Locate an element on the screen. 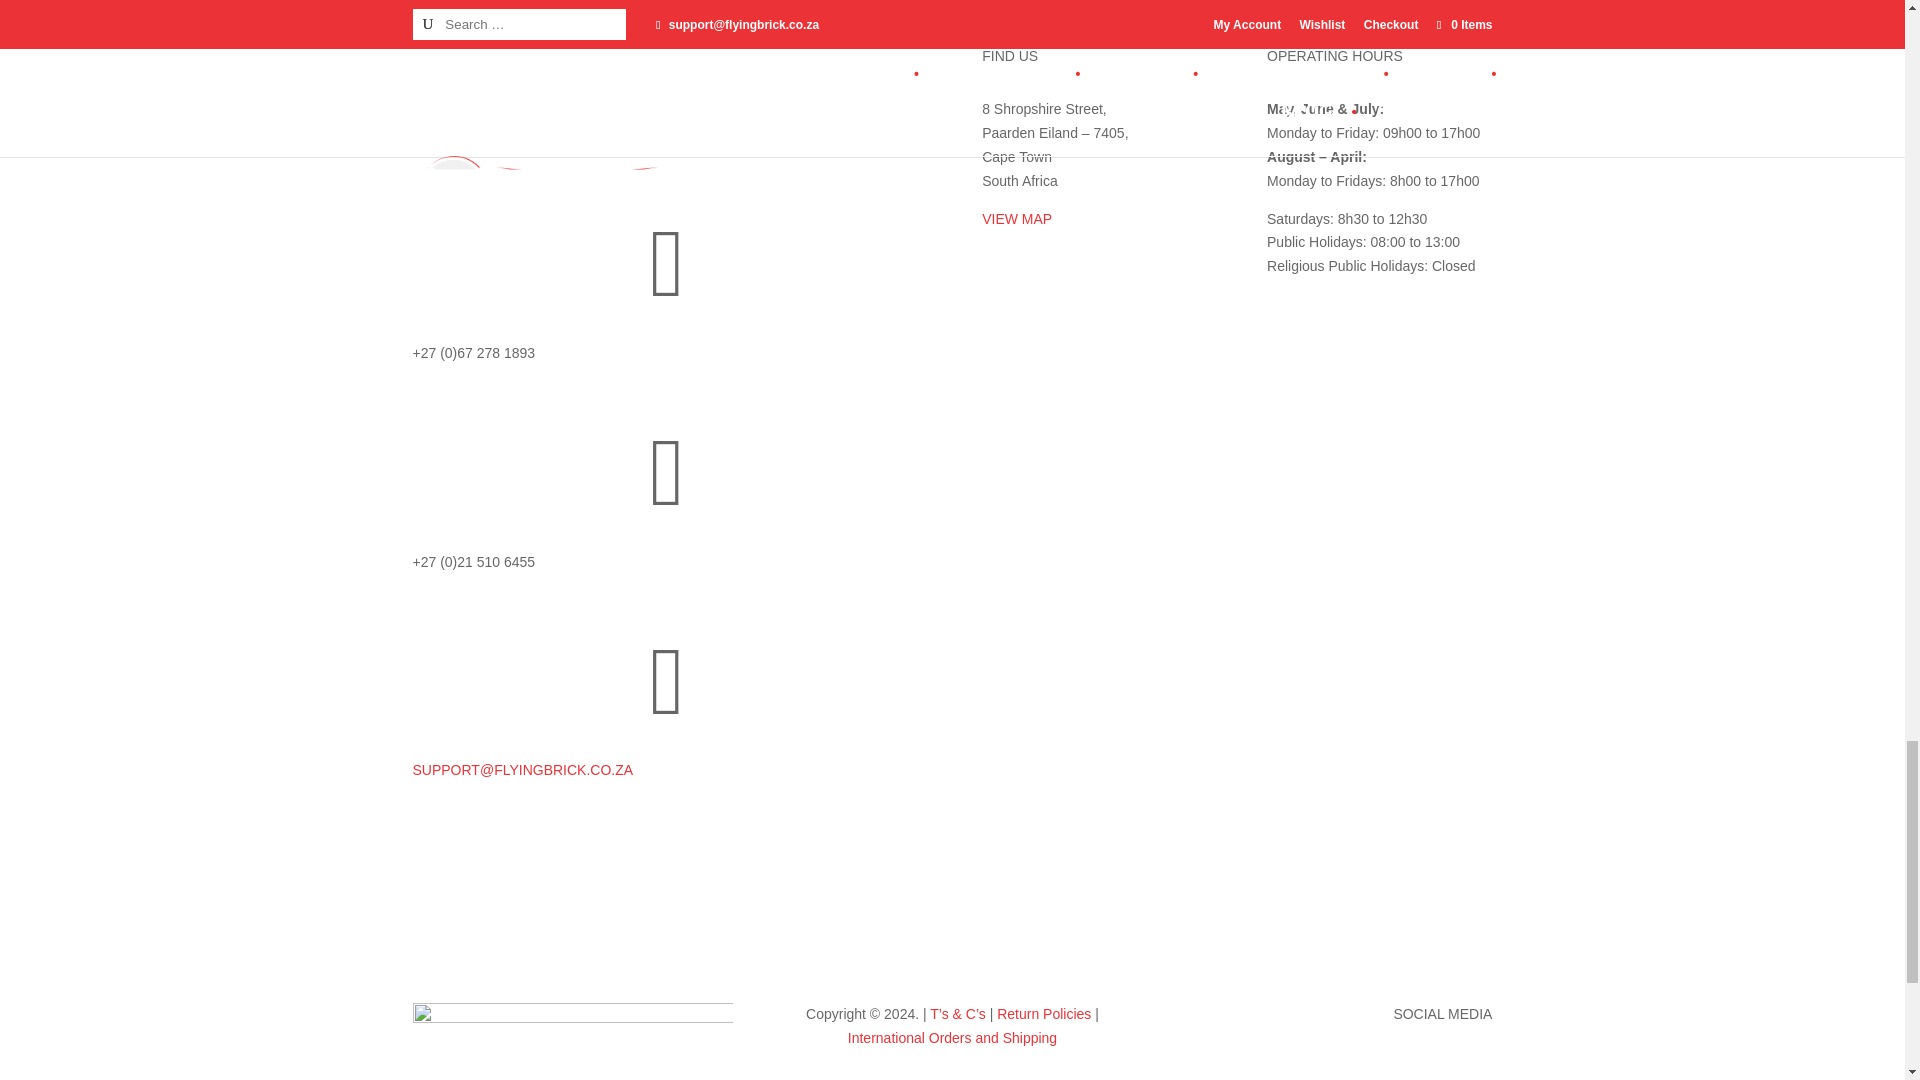 This screenshot has height=1080, width=1920. Follow on Facebook is located at coordinates (1292, 1068).